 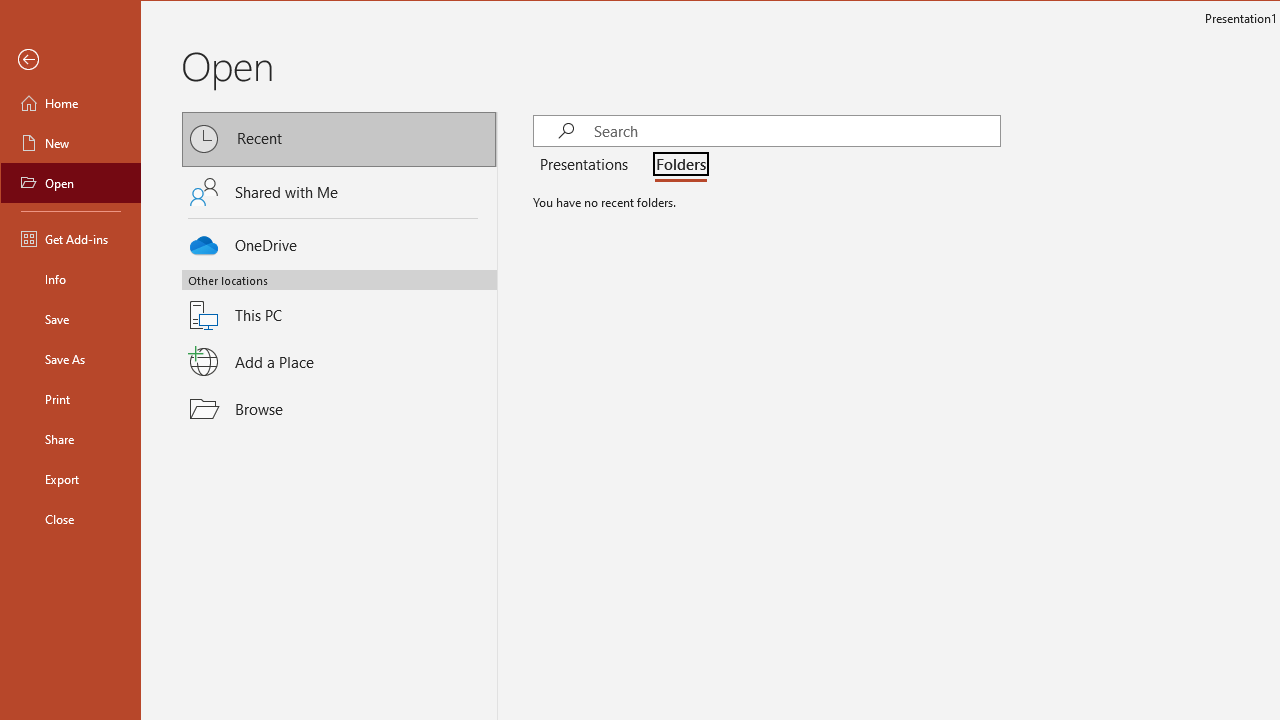 What do you see at coordinates (70, 358) in the screenshot?
I see `Save As` at bounding box center [70, 358].